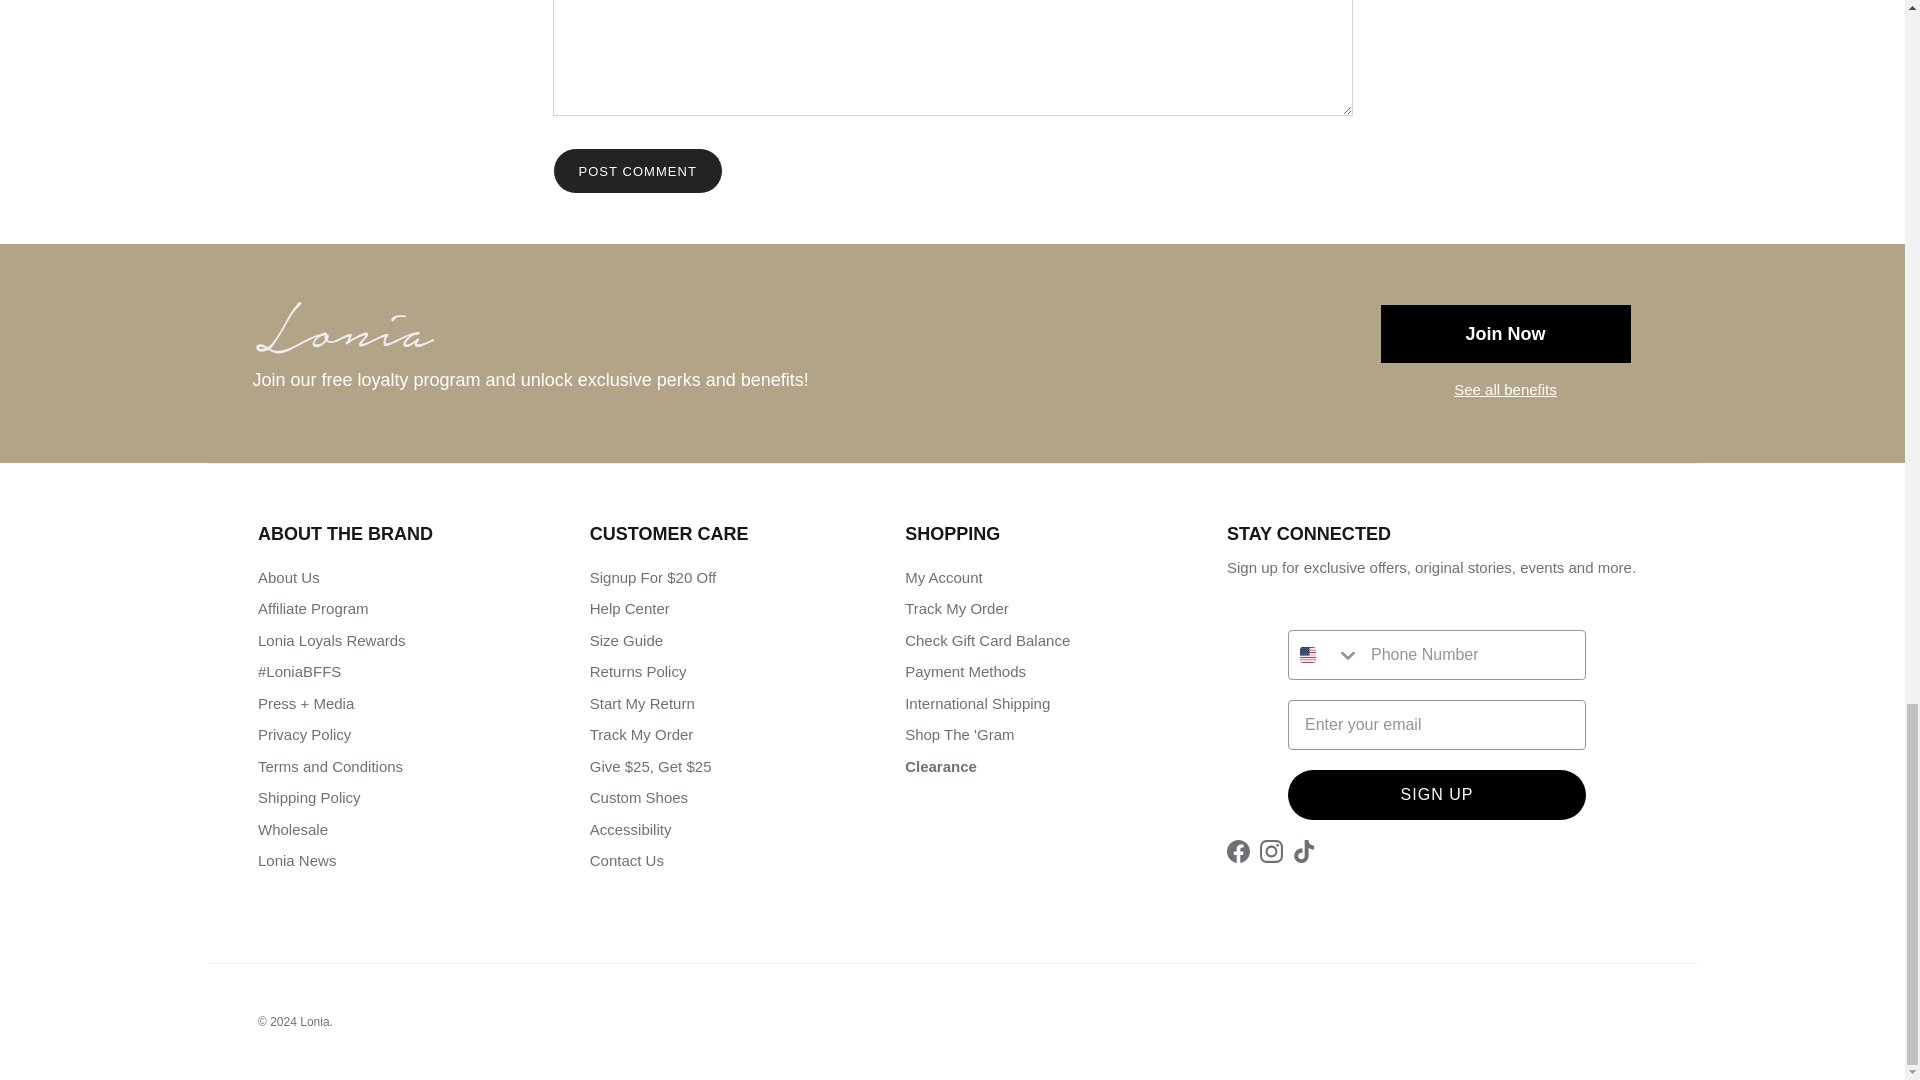 The height and width of the screenshot is (1080, 1920). I want to click on Lonia on Instagram, so click(1270, 851).